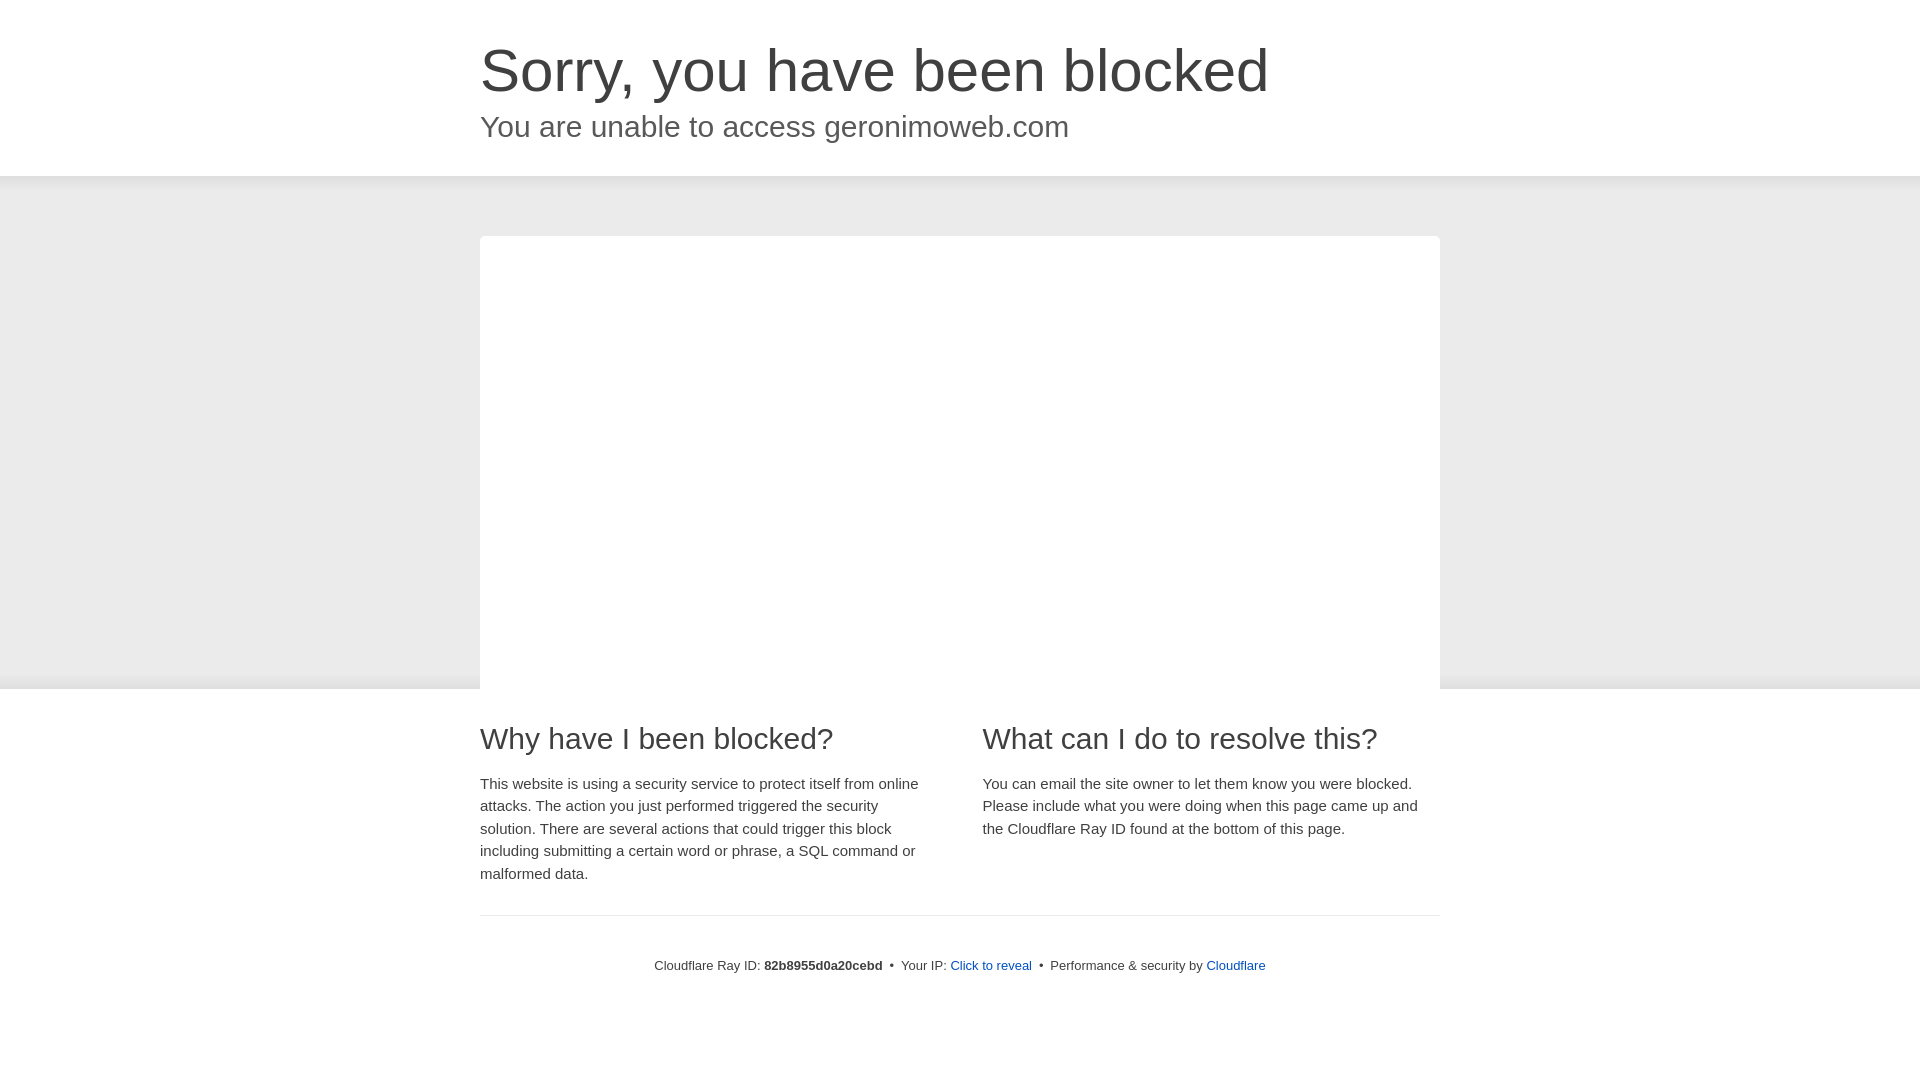  What do you see at coordinates (991, 966) in the screenshot?
I see `Click to reveal` at bounding box center [991, 966].